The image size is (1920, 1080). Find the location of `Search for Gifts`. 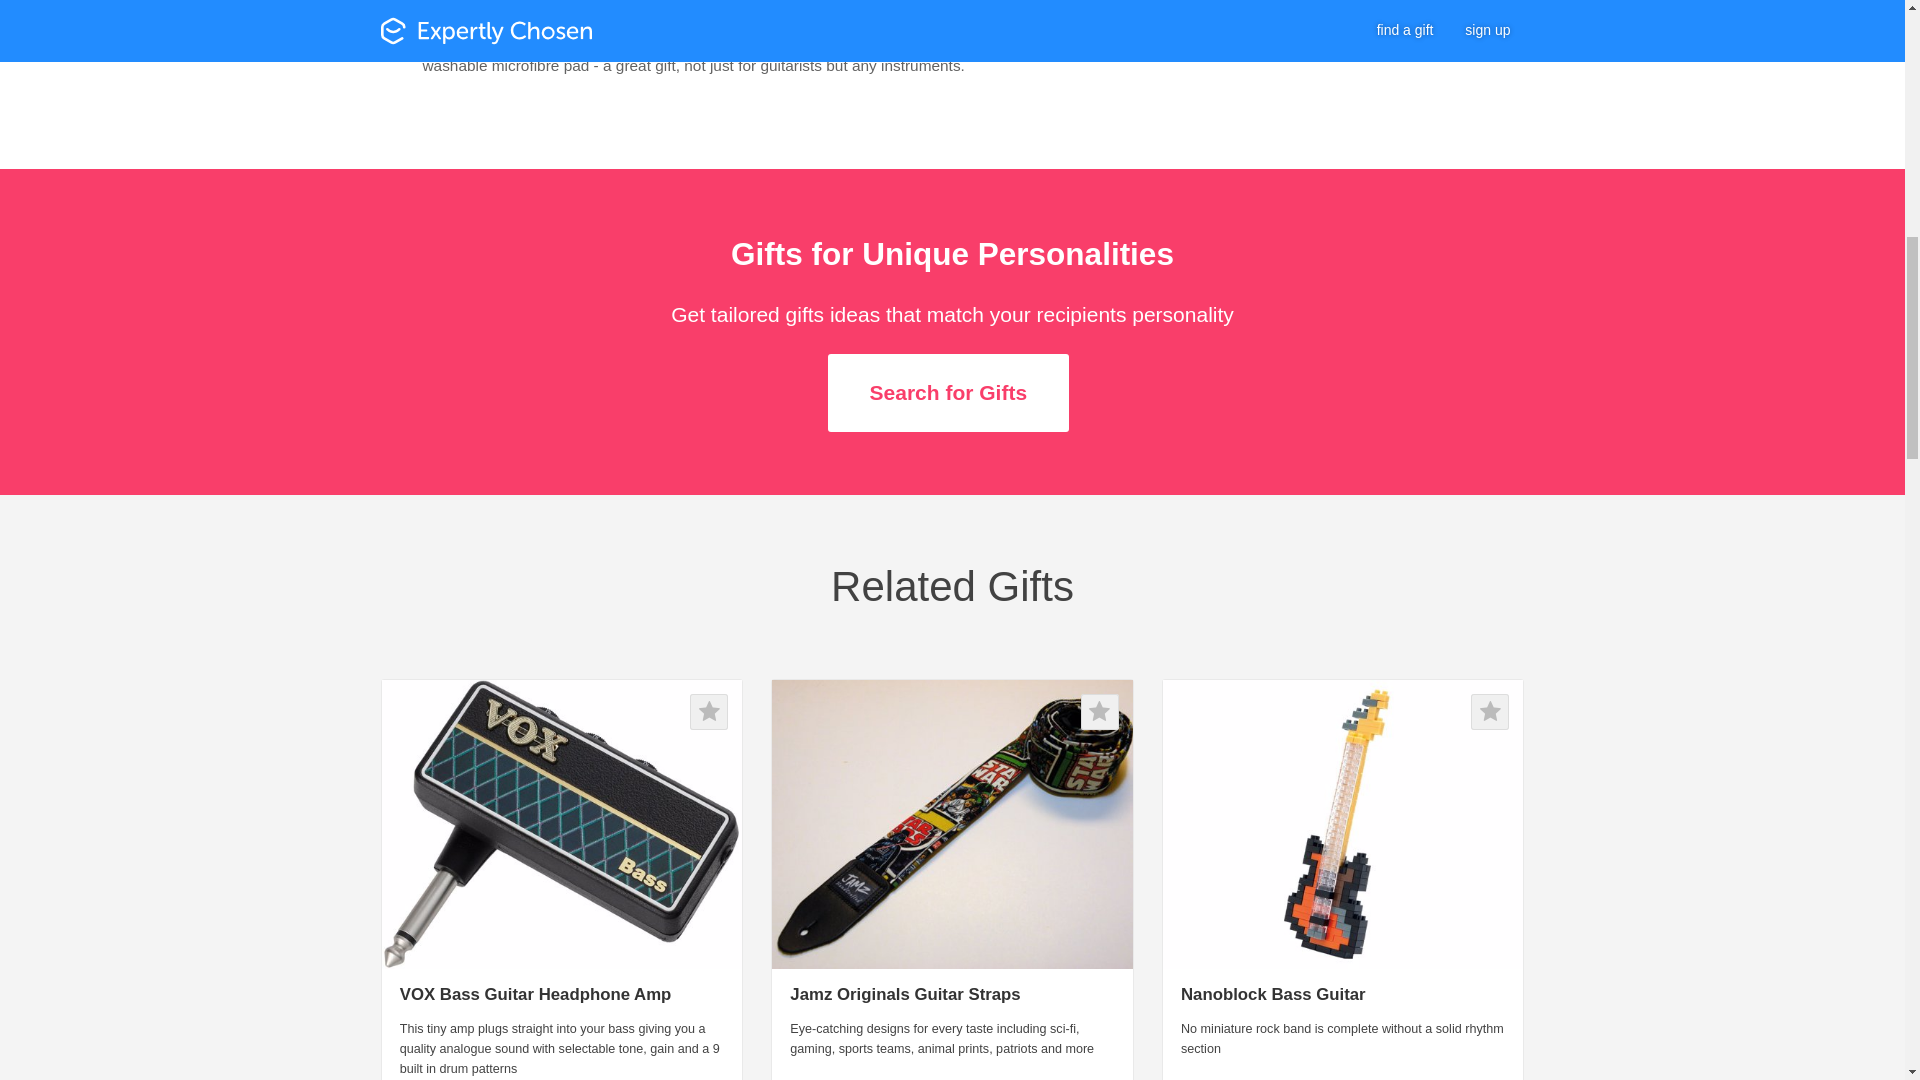

Search for Gifts is located at coordinates (948, 393).